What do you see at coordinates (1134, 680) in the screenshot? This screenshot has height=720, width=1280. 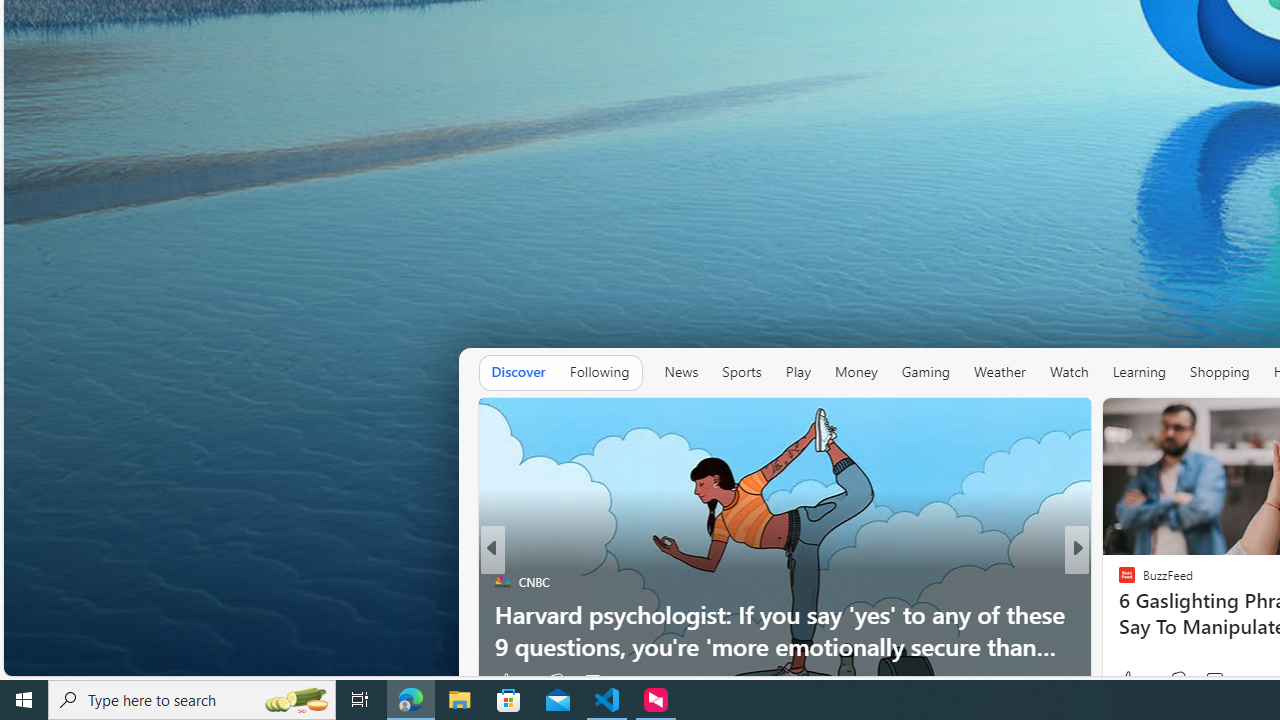 I see `1k Like` at bounding box center [1134, 680].